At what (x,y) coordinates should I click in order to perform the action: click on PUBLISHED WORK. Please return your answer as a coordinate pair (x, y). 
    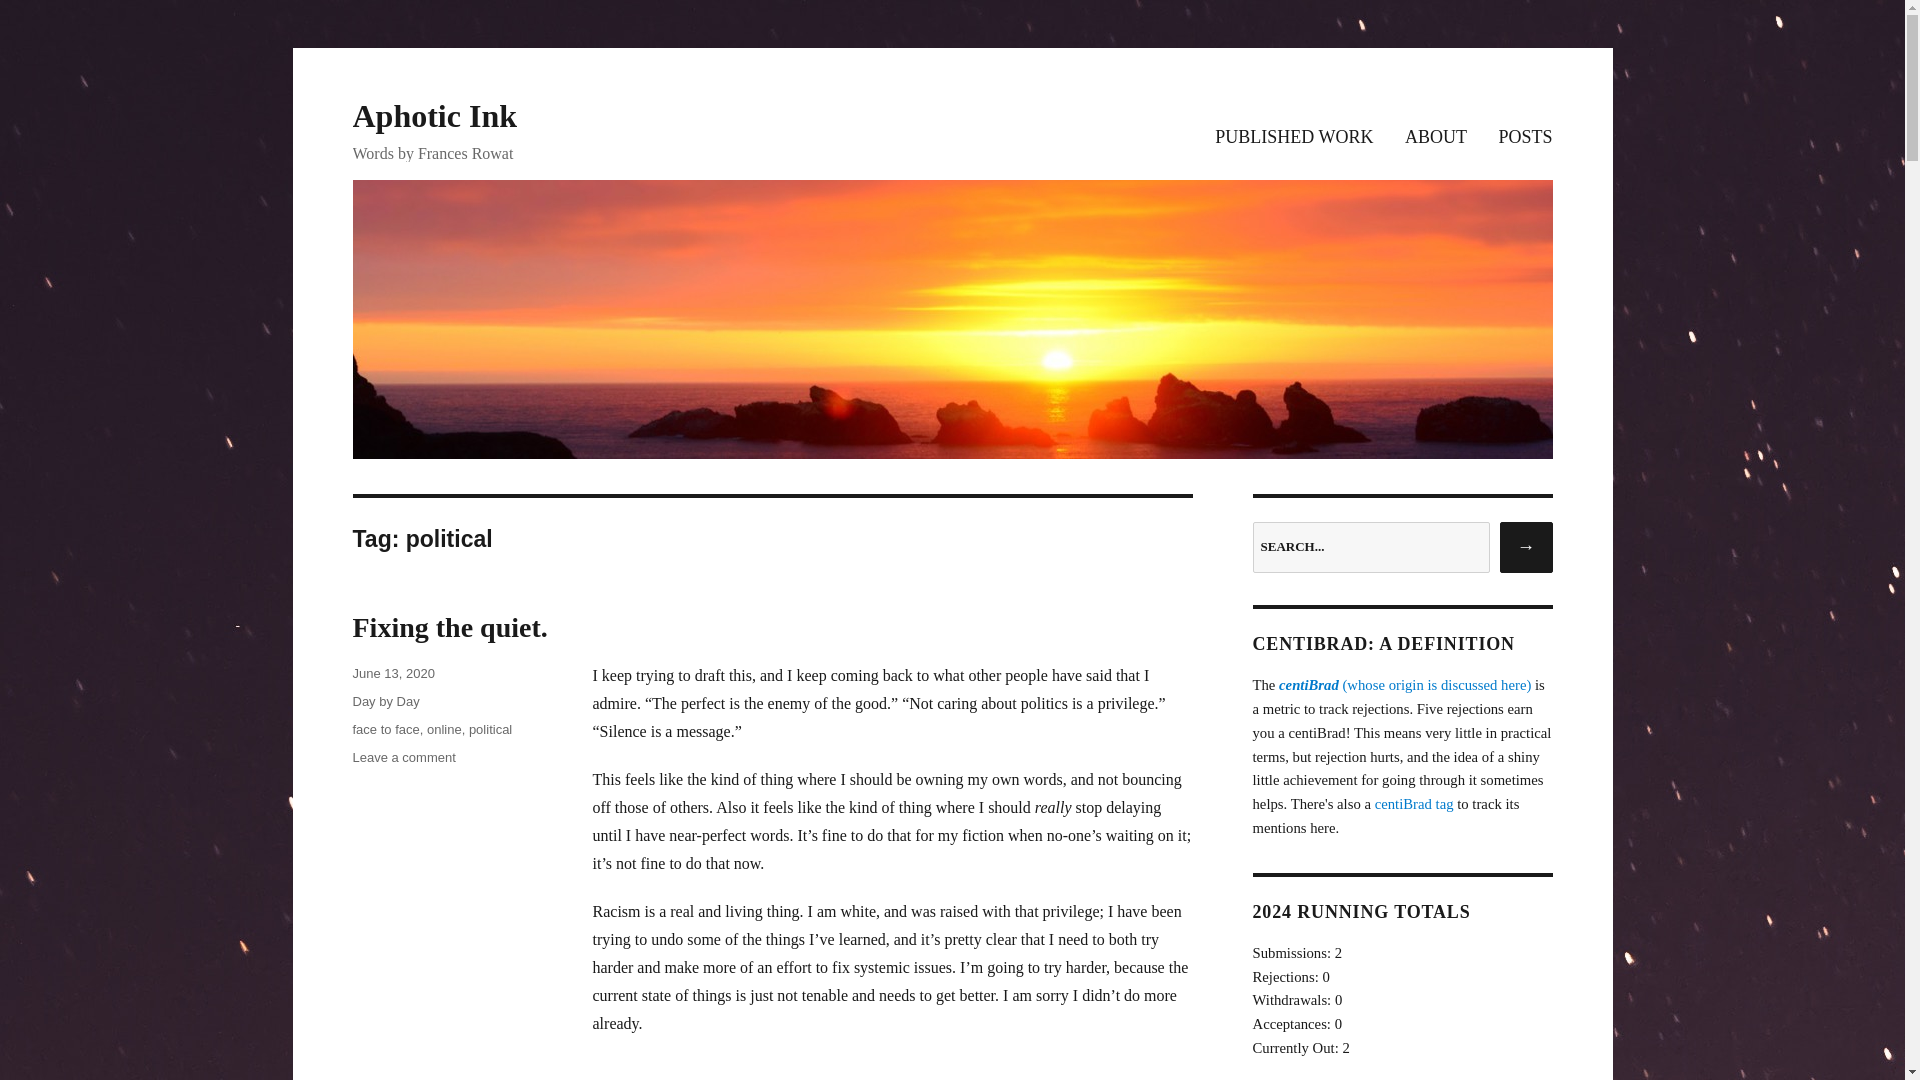
    Looking at the image, I should click on (392, 674).